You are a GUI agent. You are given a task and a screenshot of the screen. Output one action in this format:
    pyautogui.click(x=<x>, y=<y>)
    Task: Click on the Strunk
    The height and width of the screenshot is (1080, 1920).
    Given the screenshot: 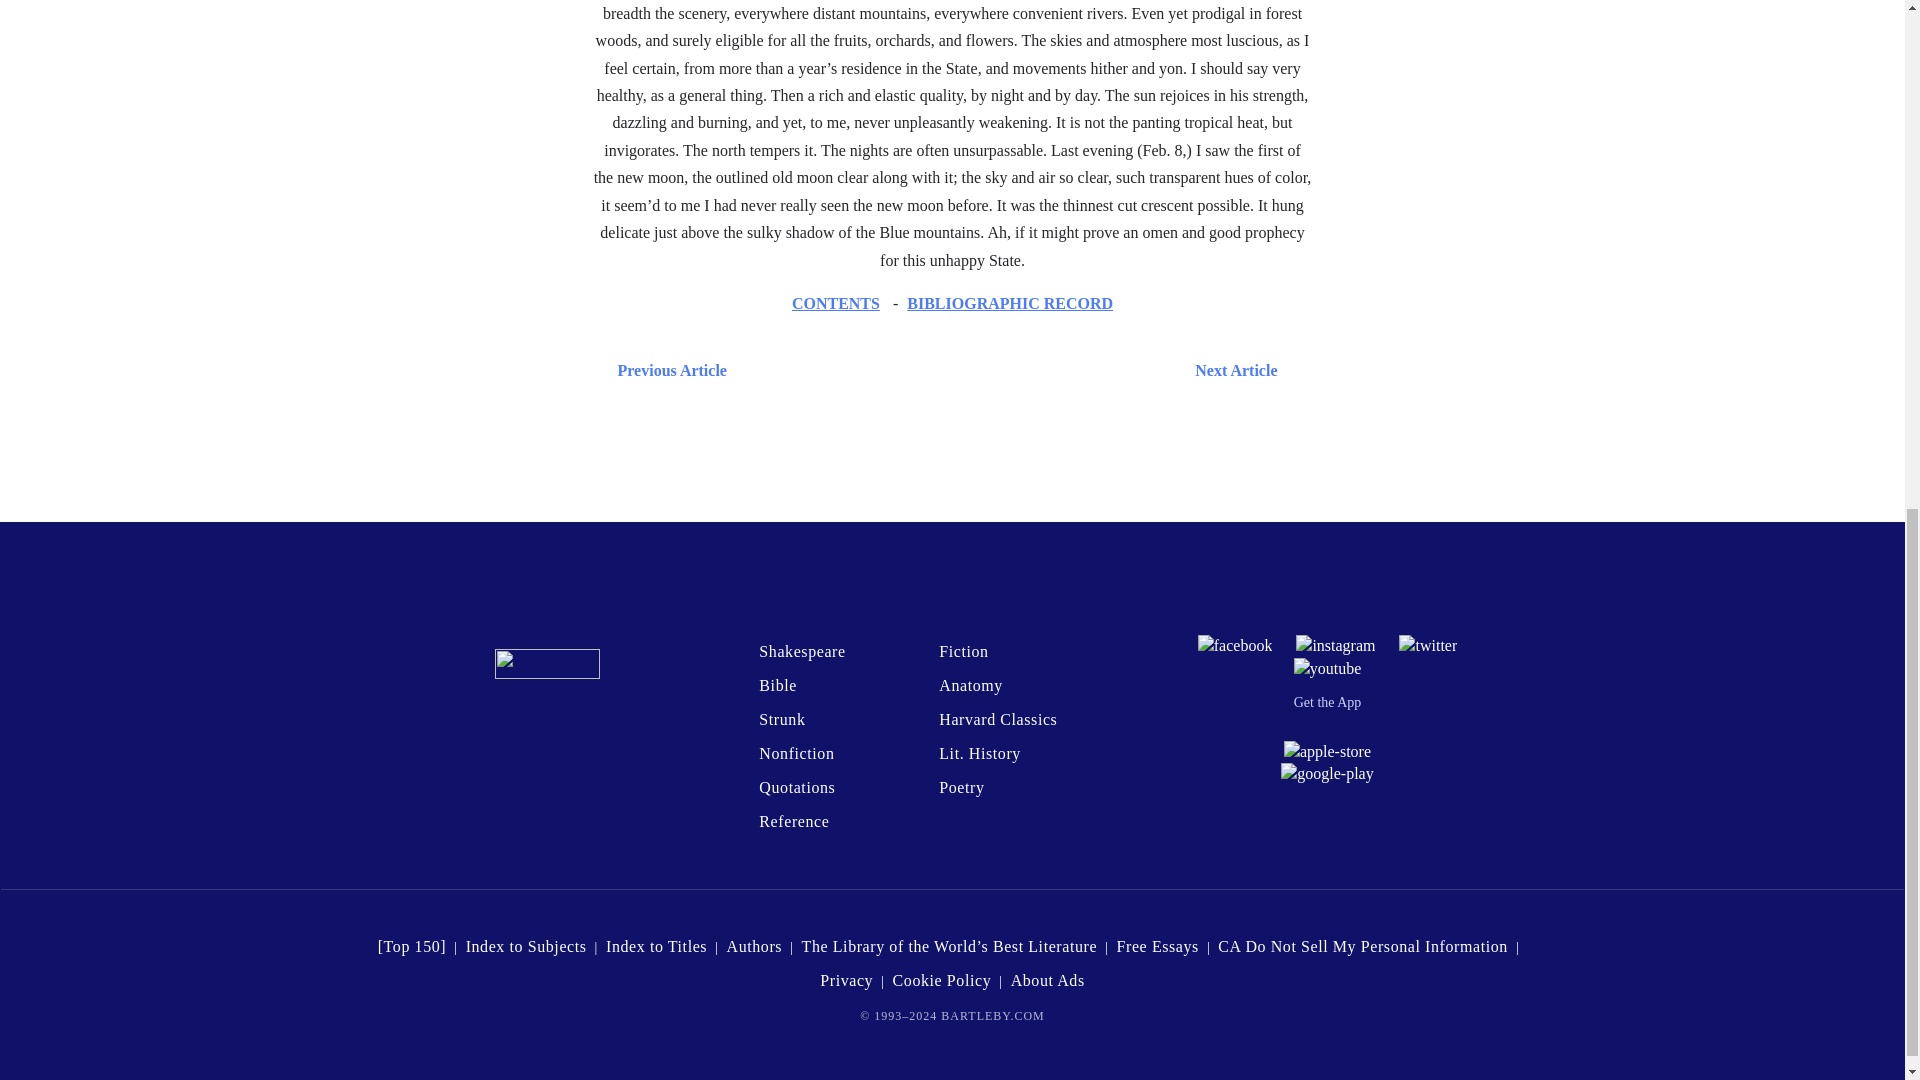 What is the action you would take?
    pyautogui.click(x=781, y=718)
    